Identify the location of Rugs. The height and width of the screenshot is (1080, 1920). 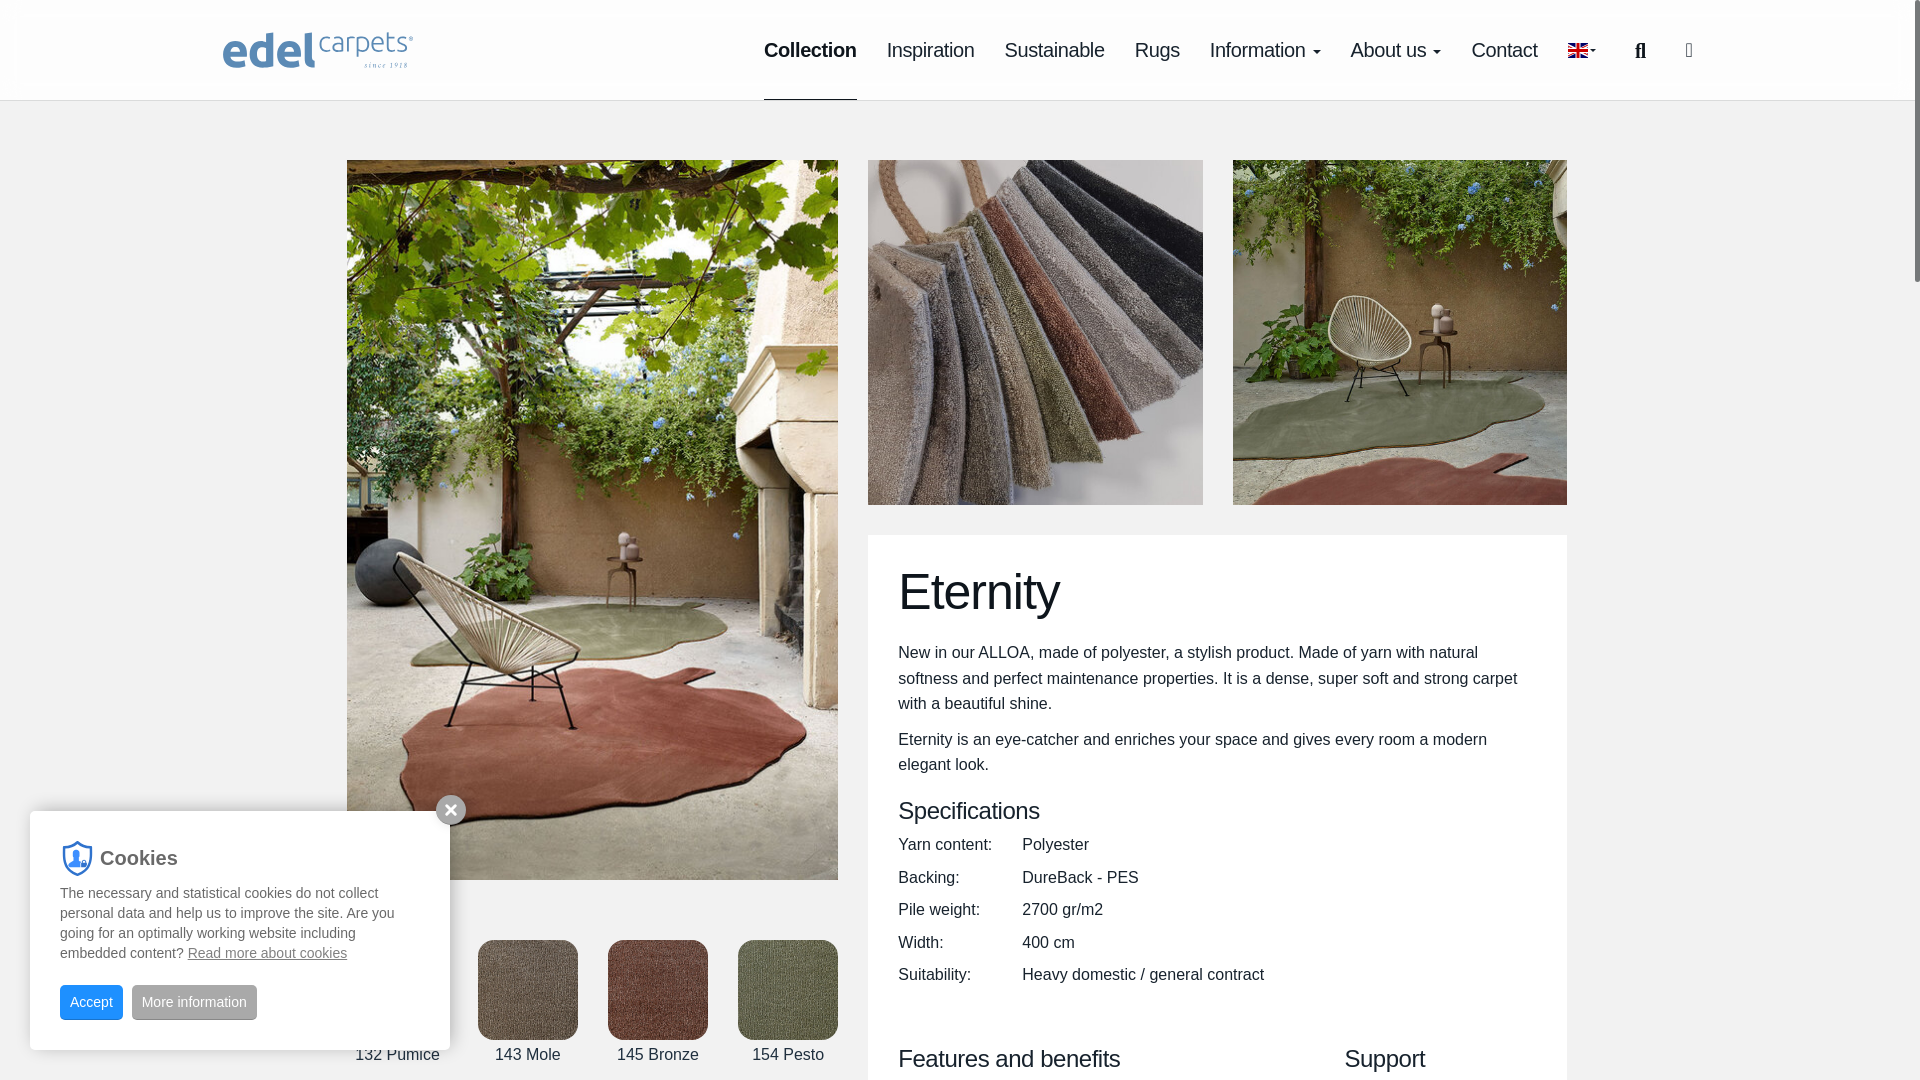
(1156, 50).